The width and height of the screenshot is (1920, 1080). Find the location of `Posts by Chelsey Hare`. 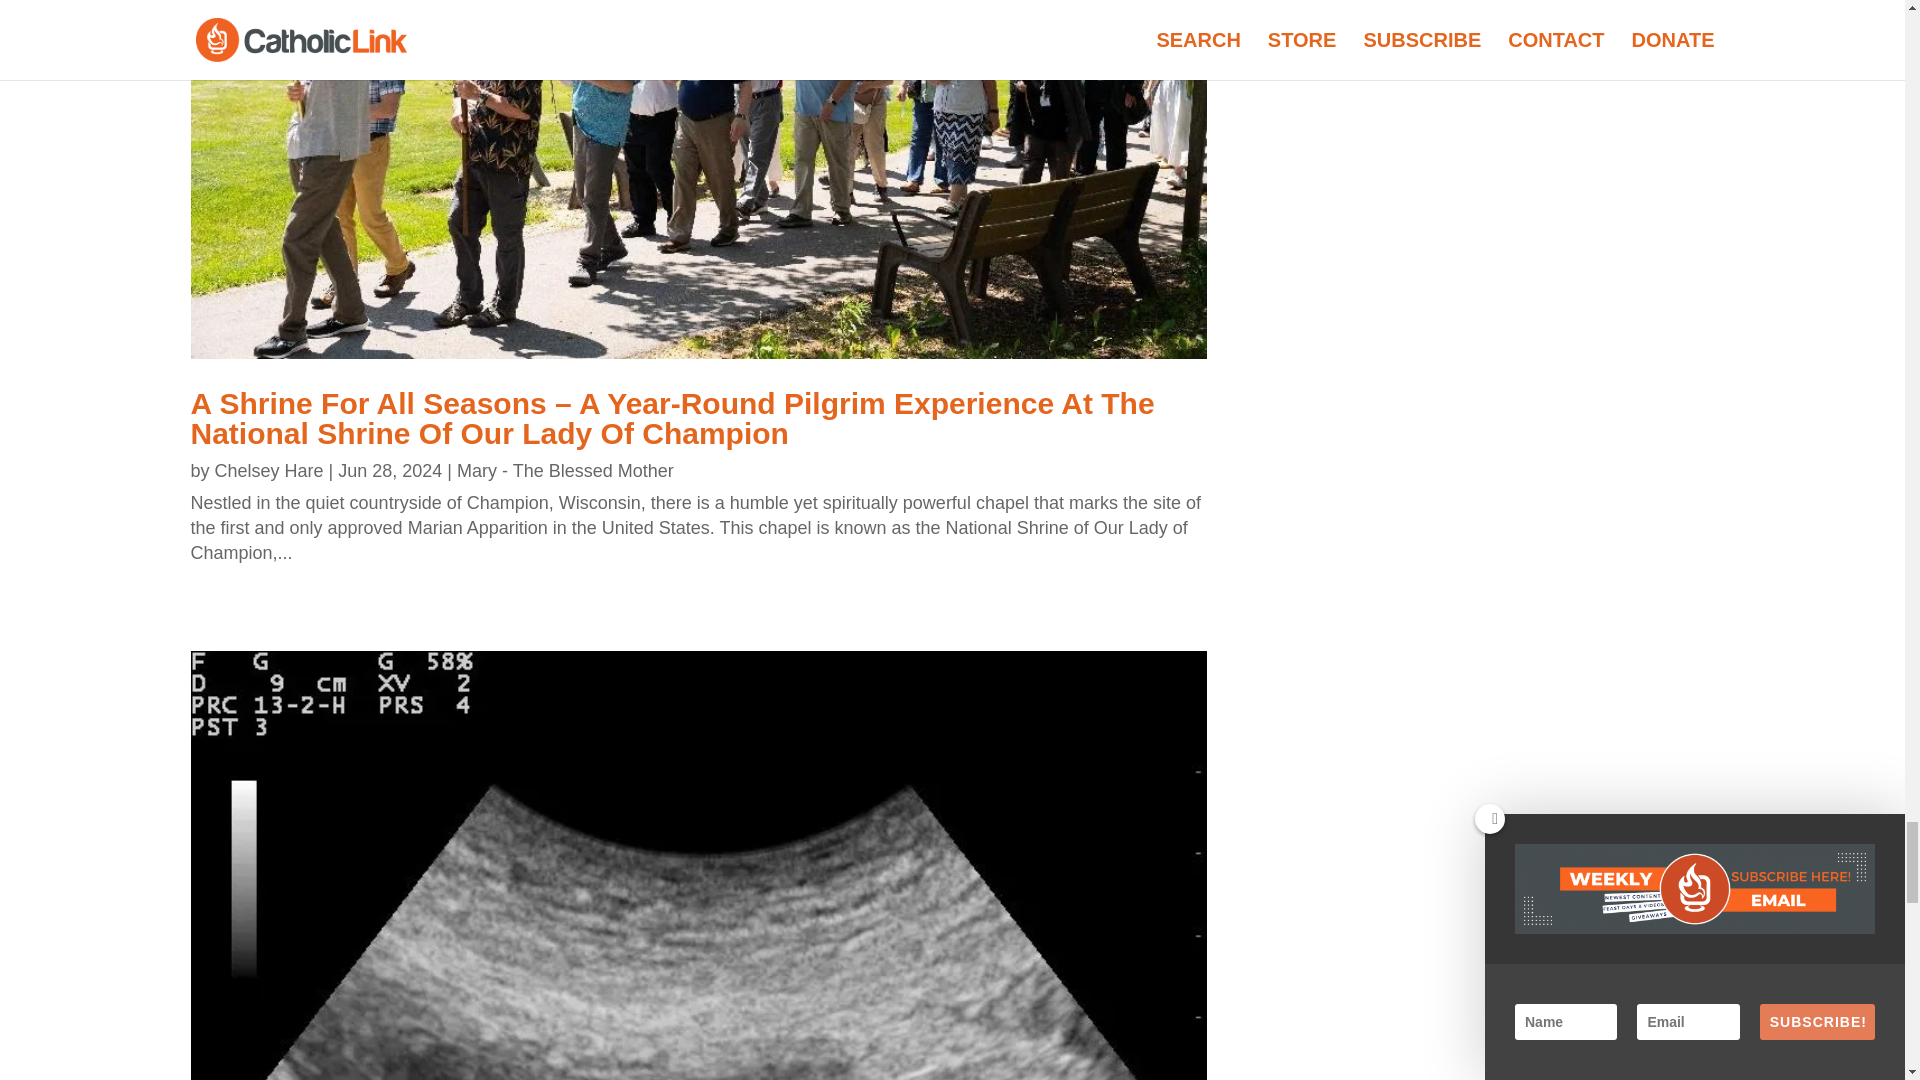

Posts by Chelsey Hare is located at coordinates (270, 470).